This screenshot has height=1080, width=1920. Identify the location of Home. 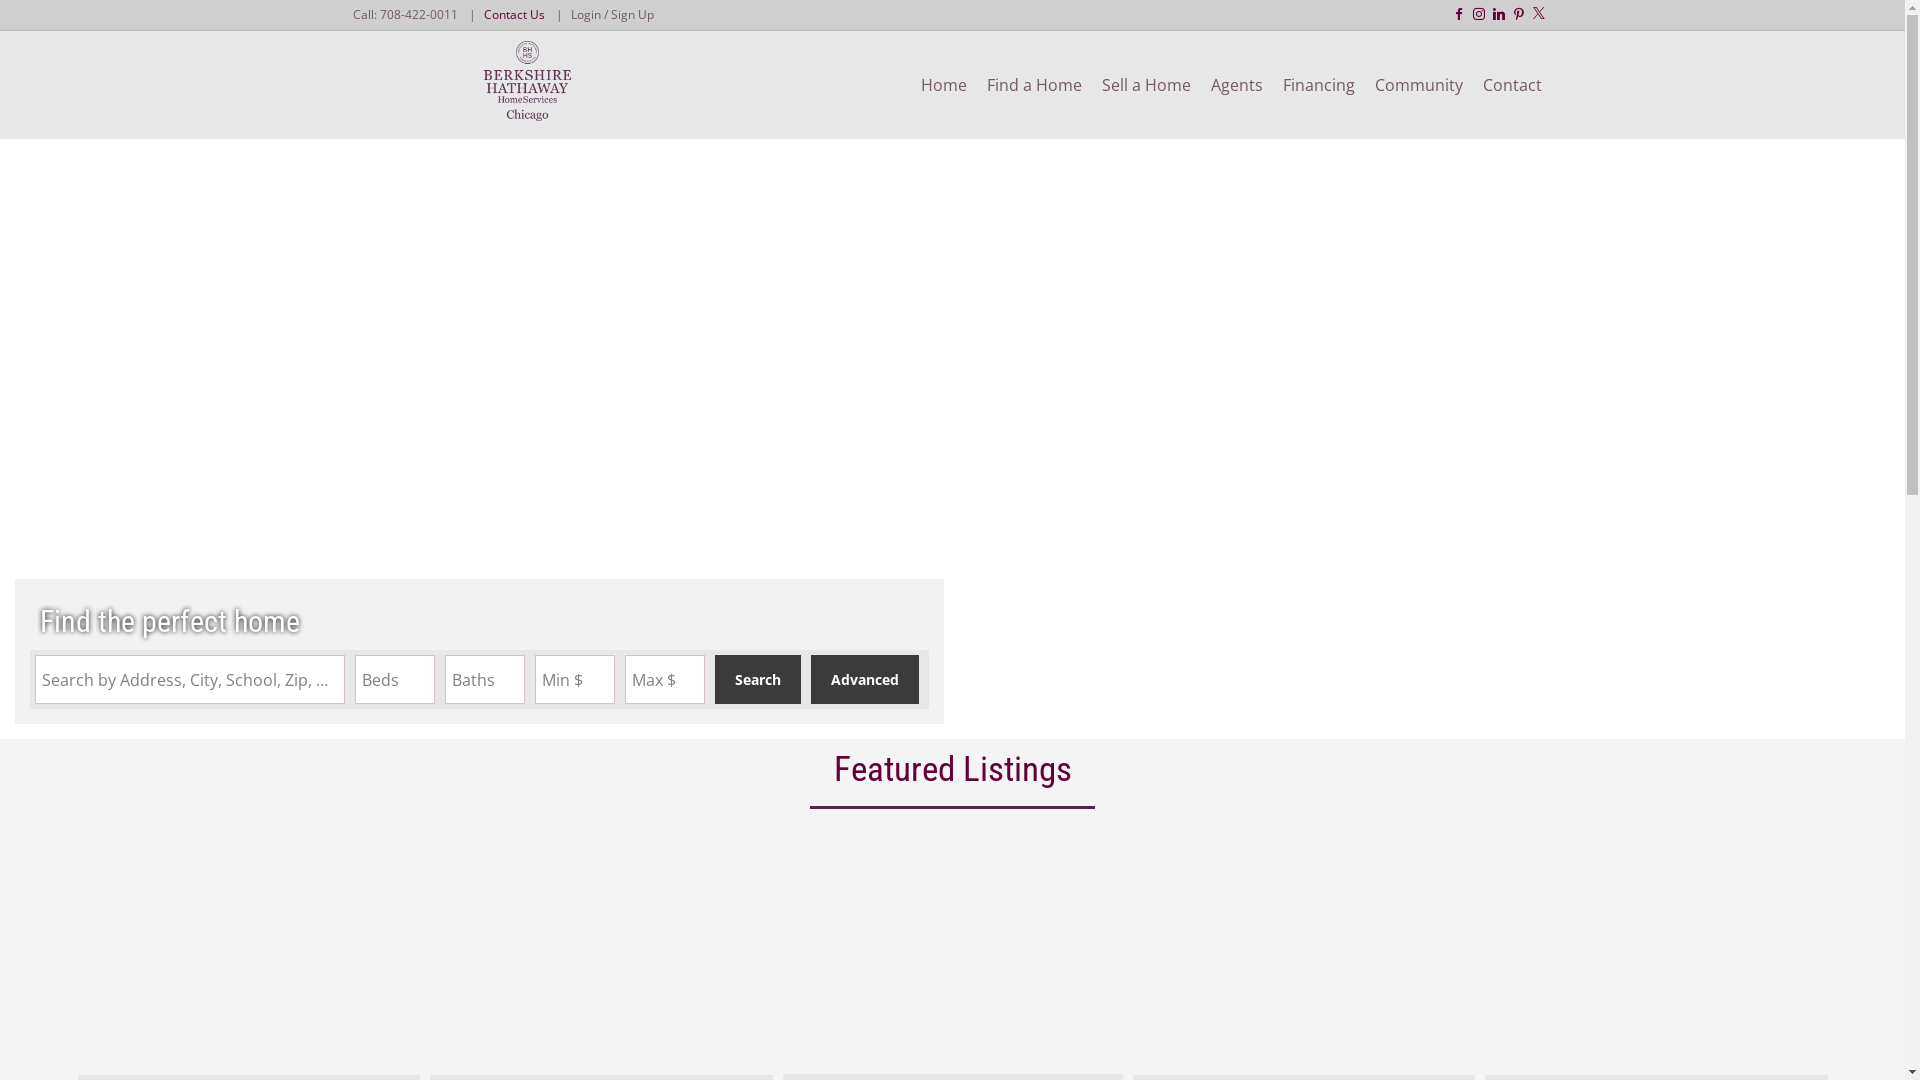
(942, 84).